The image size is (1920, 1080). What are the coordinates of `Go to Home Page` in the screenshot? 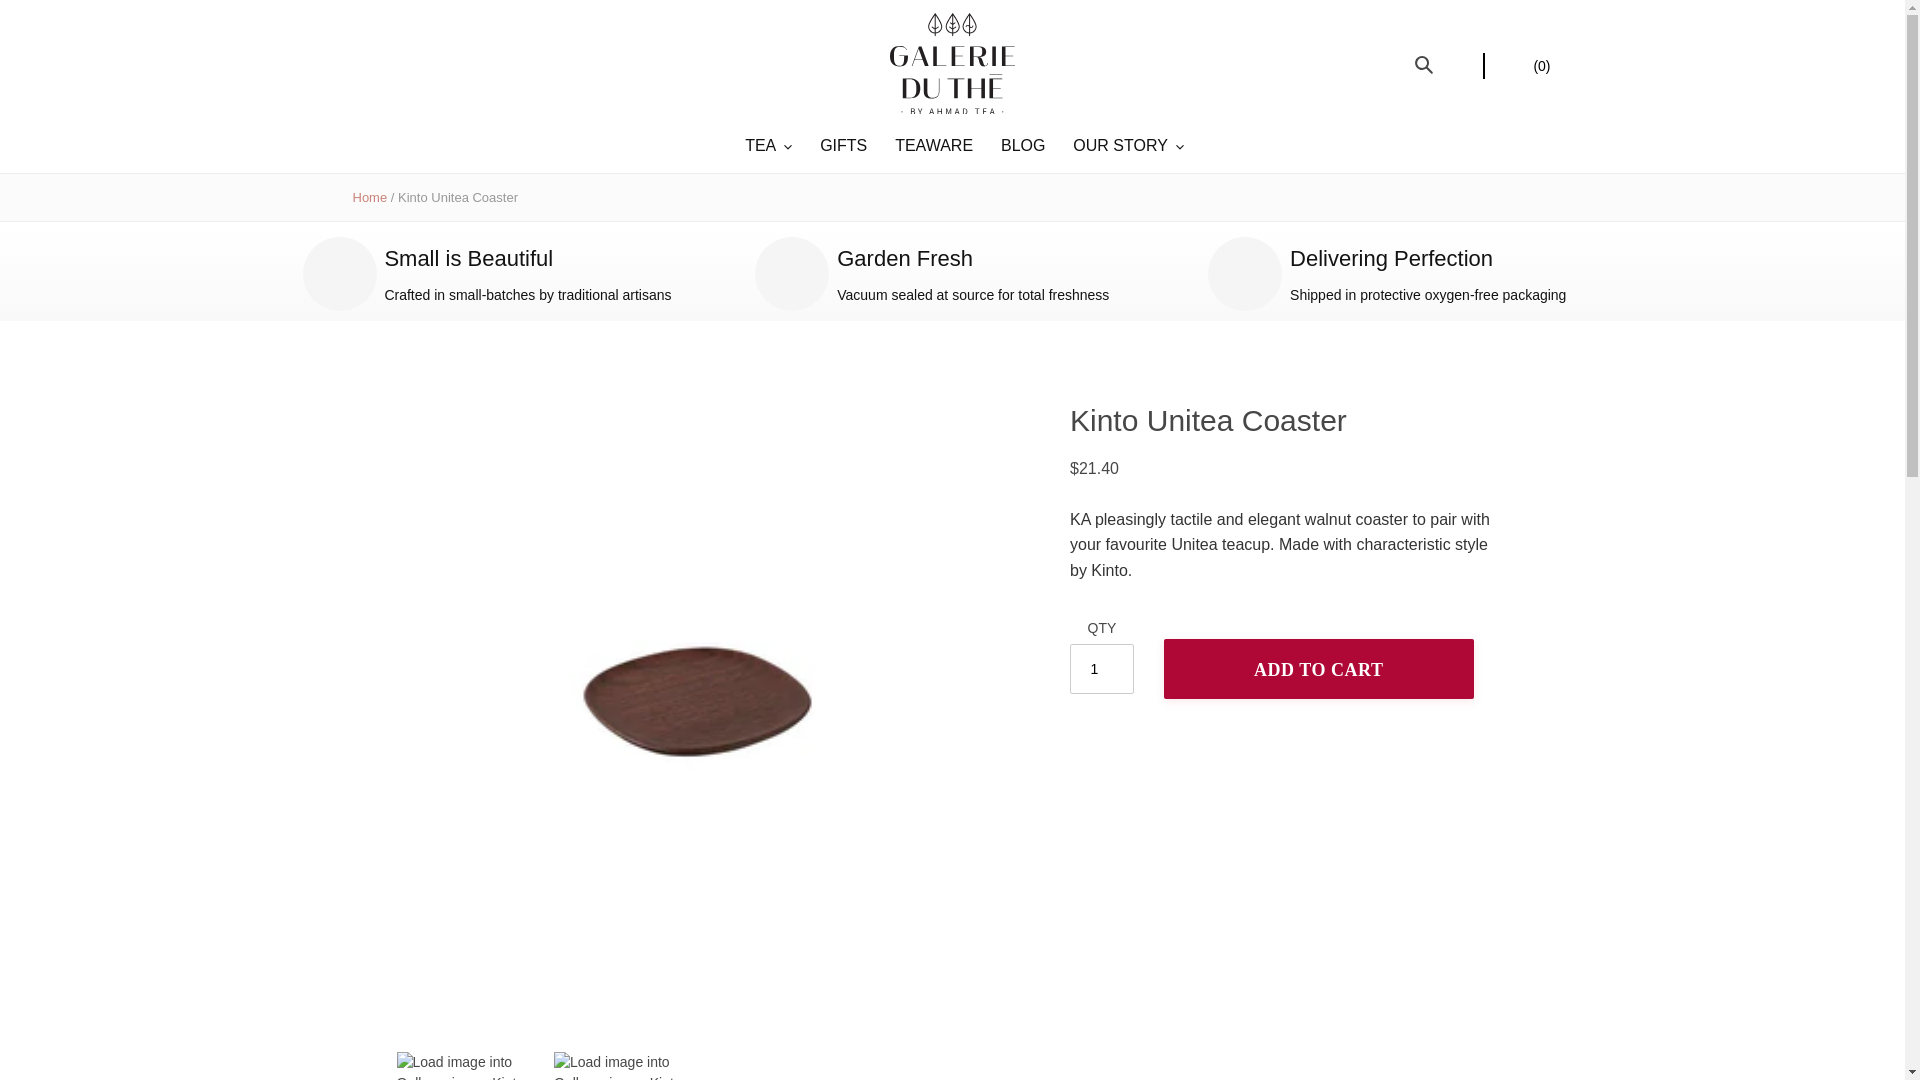 It's located at (369, 198).